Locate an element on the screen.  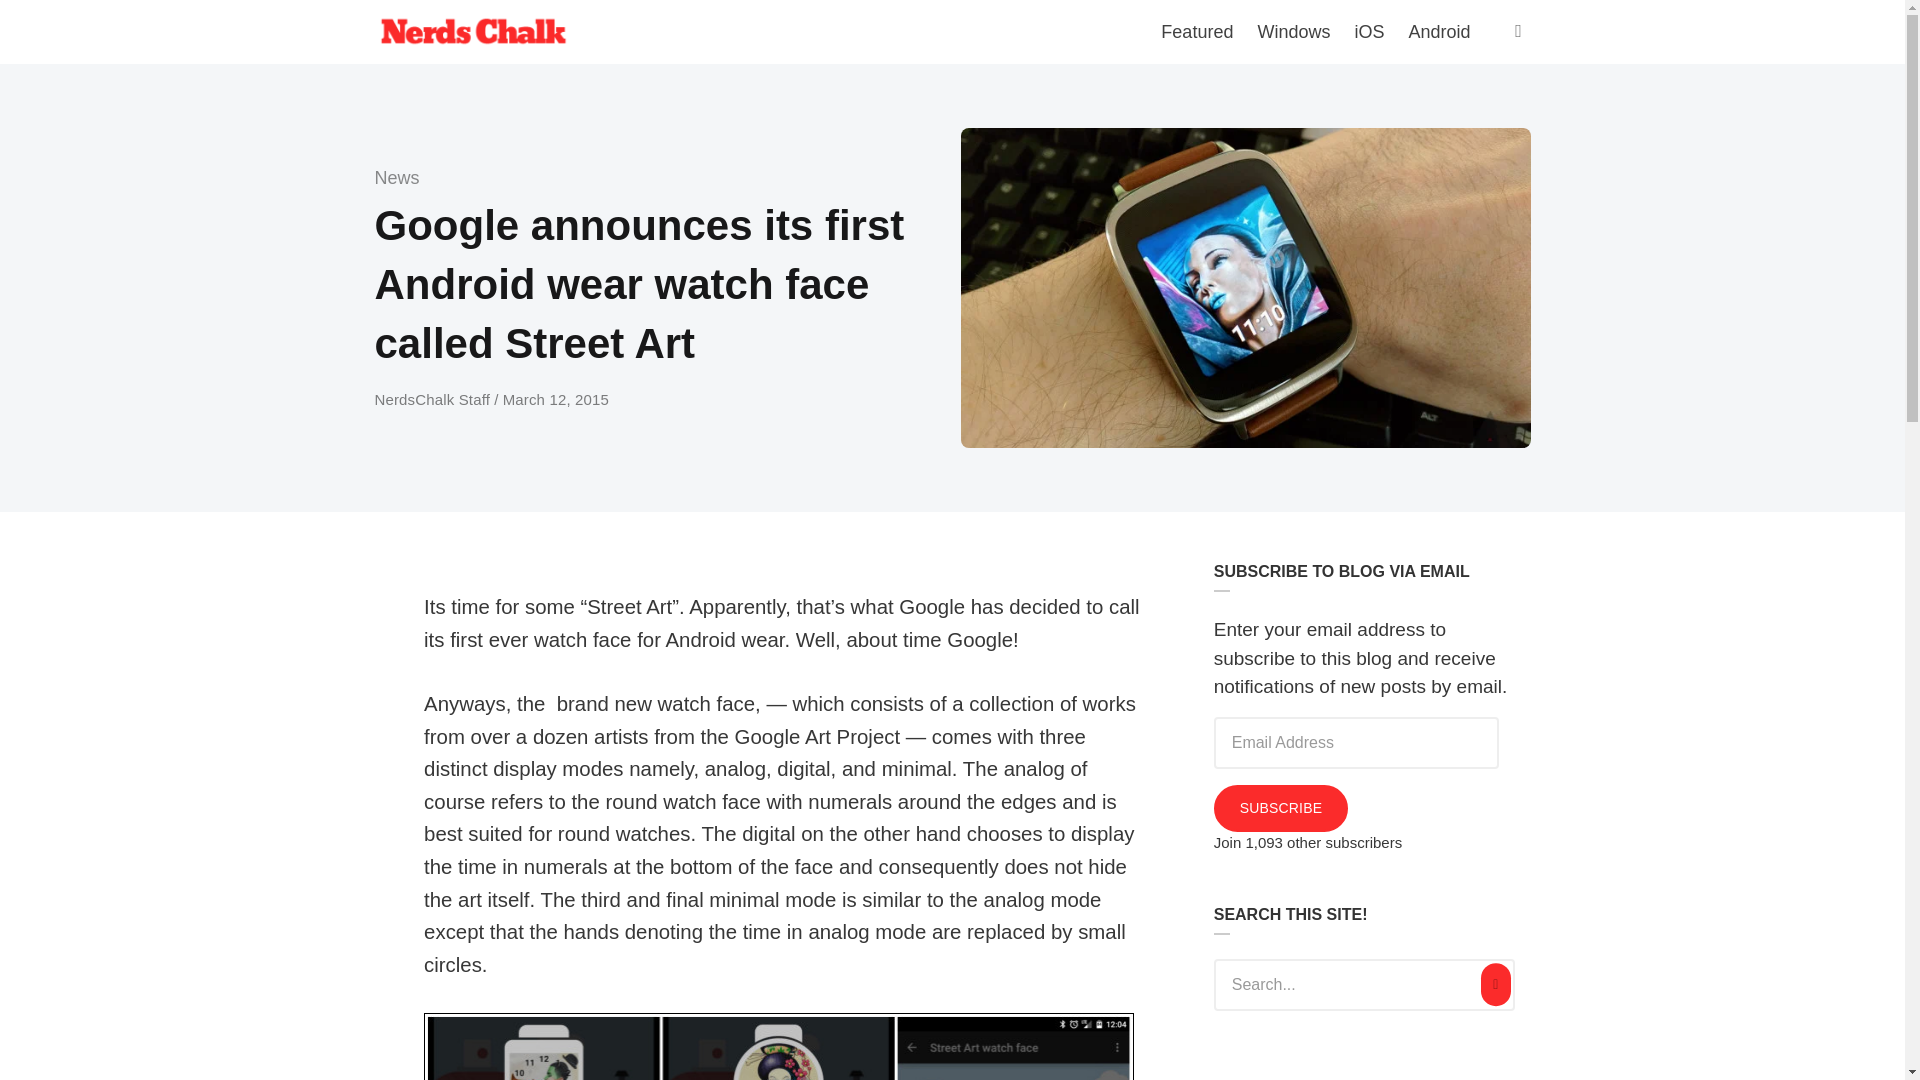
NerdsChalk Staff is located at coordinates (434, 399).